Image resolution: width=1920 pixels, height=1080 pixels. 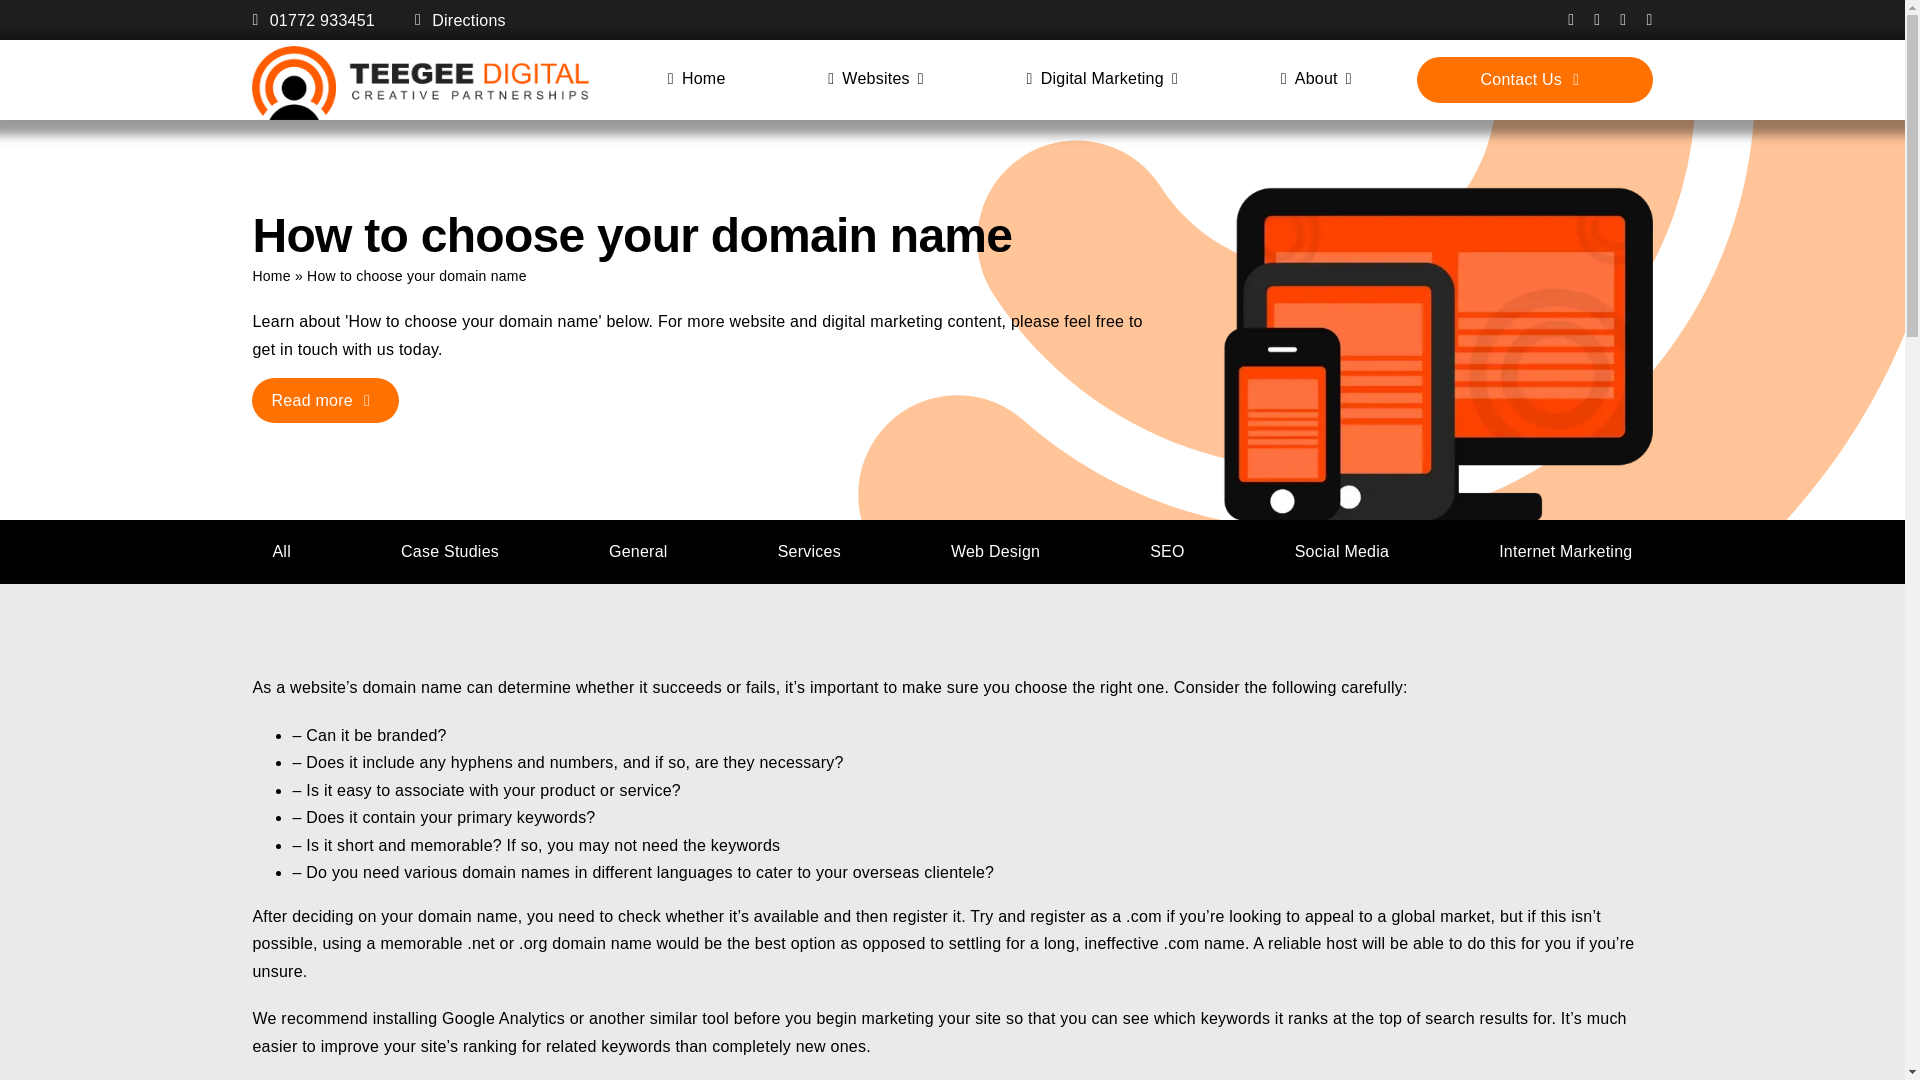 I want to click on Directions, so click(x=460, y=20).